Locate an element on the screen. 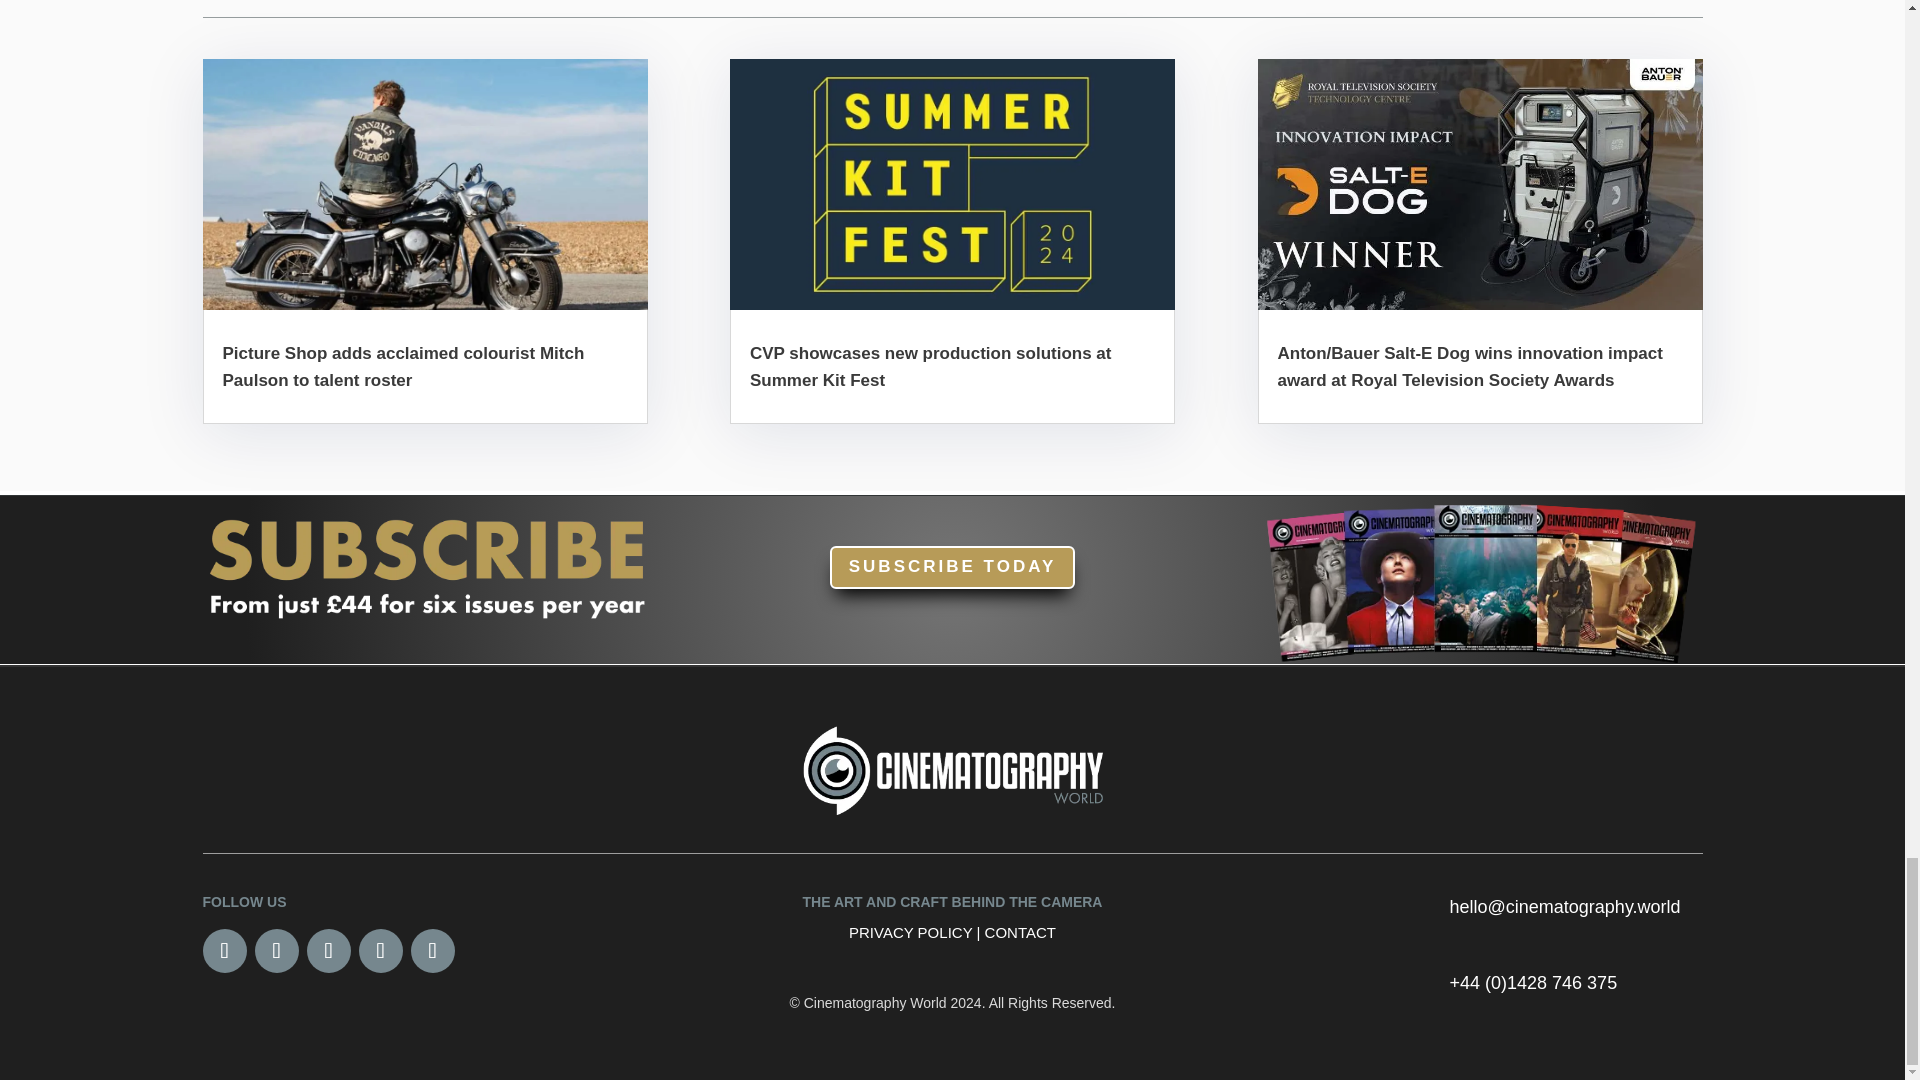 Image resolution: width=1920 pixels, height=1080 pixels. sub1 is located at coordinates (424, 564).